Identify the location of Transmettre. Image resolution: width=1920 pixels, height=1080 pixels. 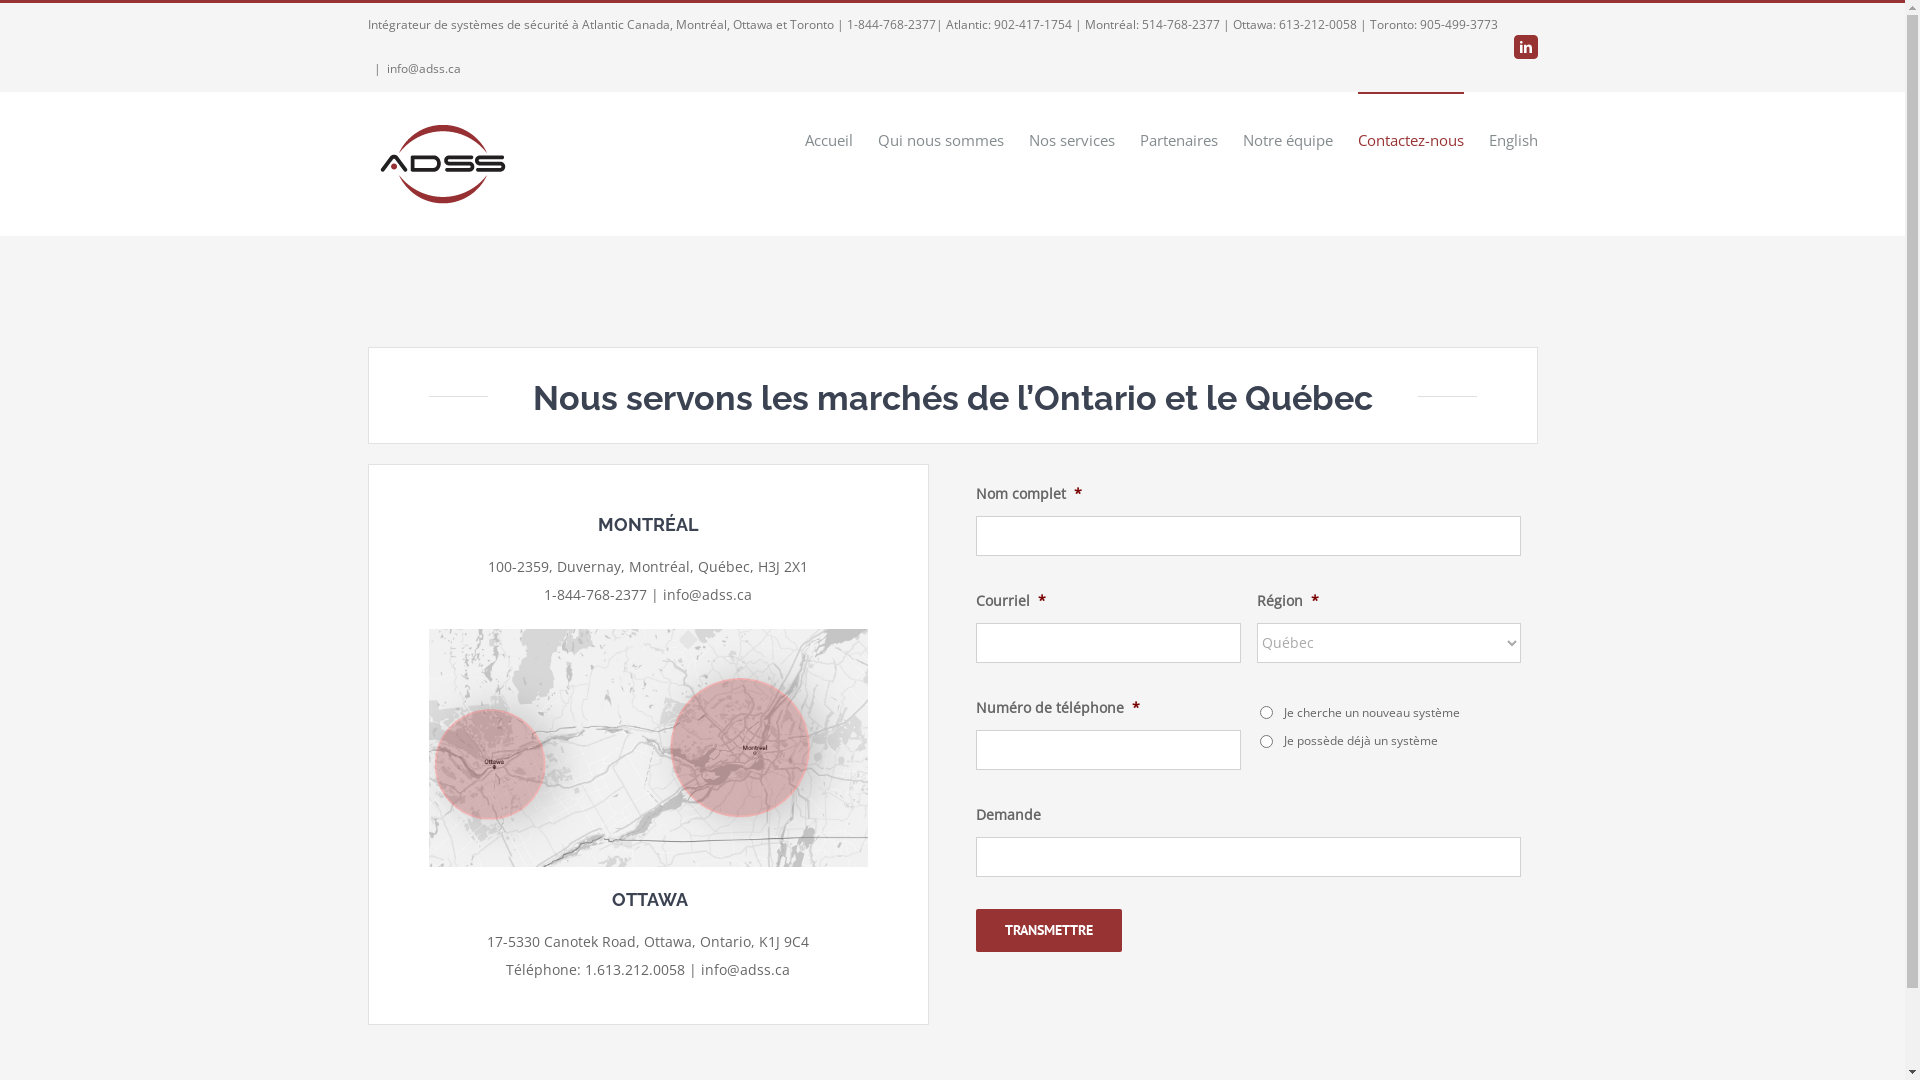
(1049, 930).